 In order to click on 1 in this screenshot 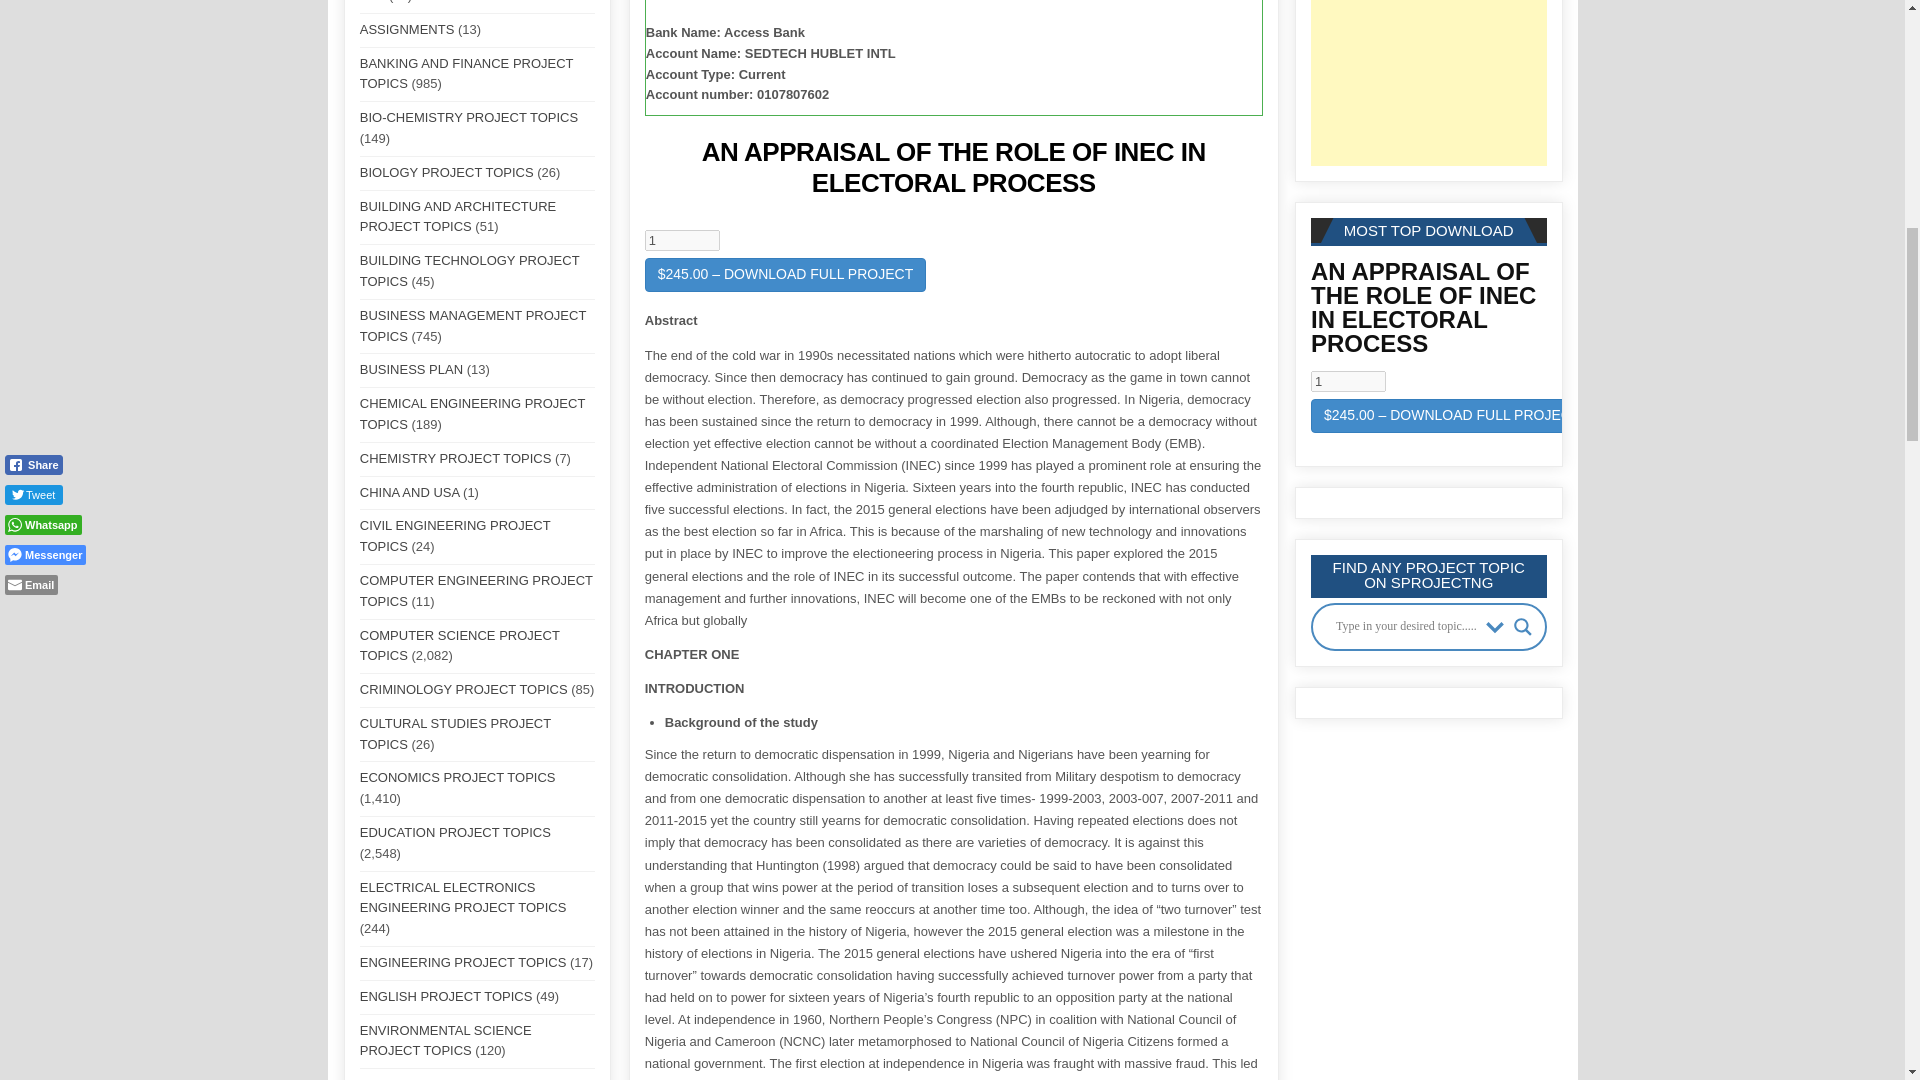, I will do `click(1348, 382)`.